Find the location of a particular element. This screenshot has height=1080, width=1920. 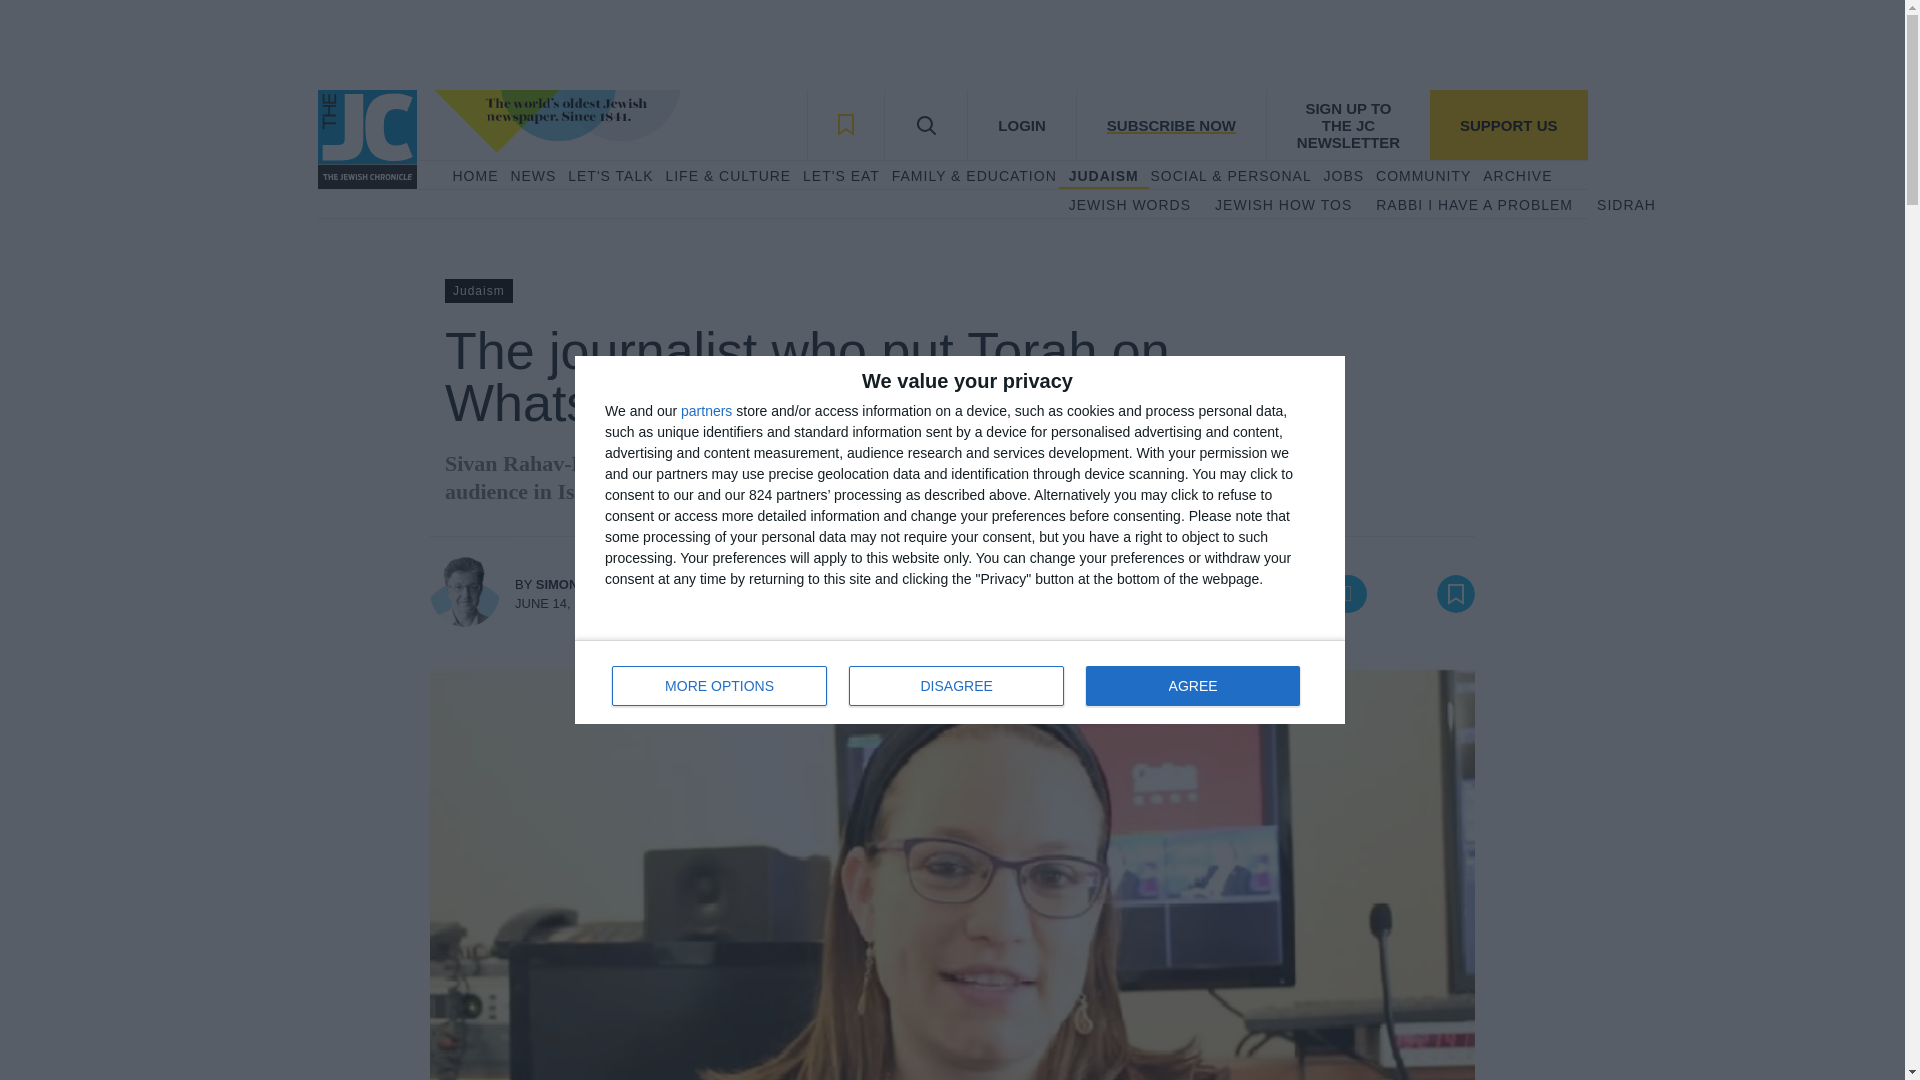

SIGN UP TO THE JC NEWSLETTER is located at coordinates (720, 686).